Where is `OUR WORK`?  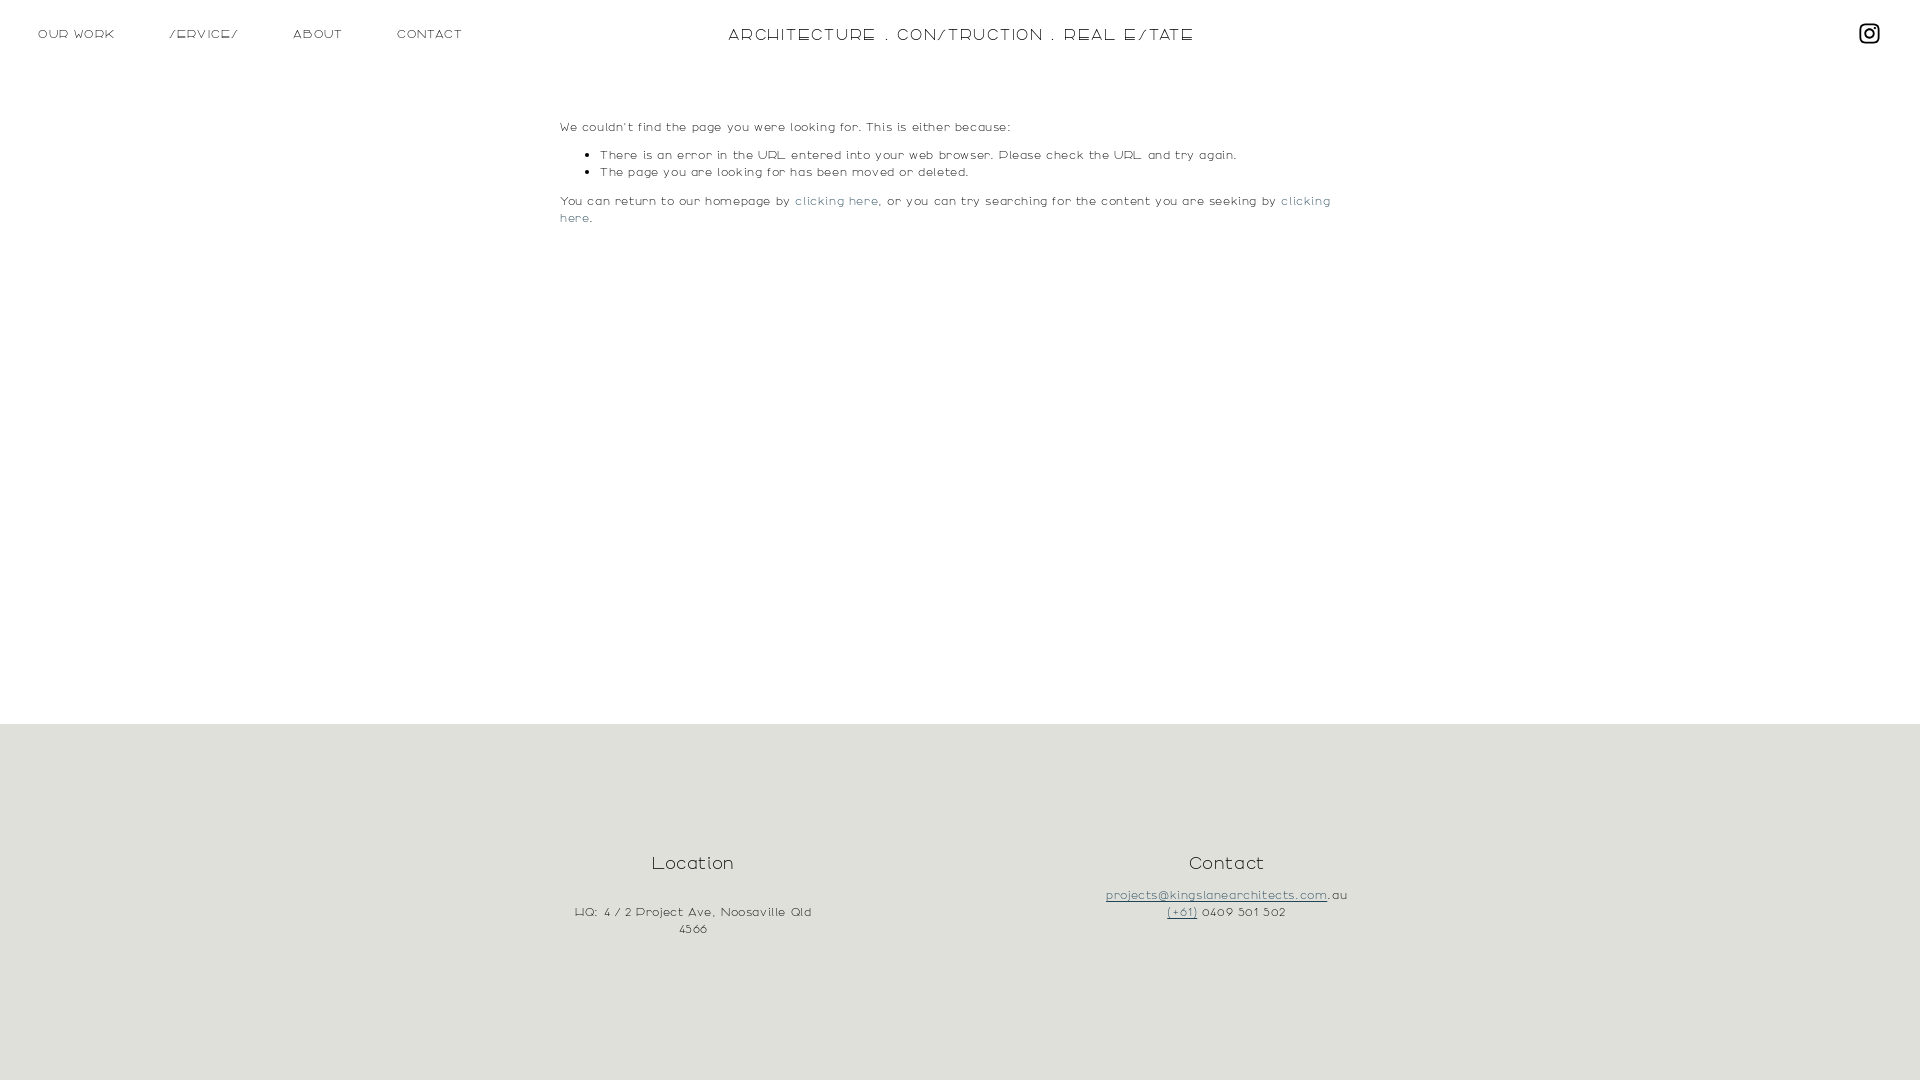 OUR WORK is located at coordinates (76, 34).